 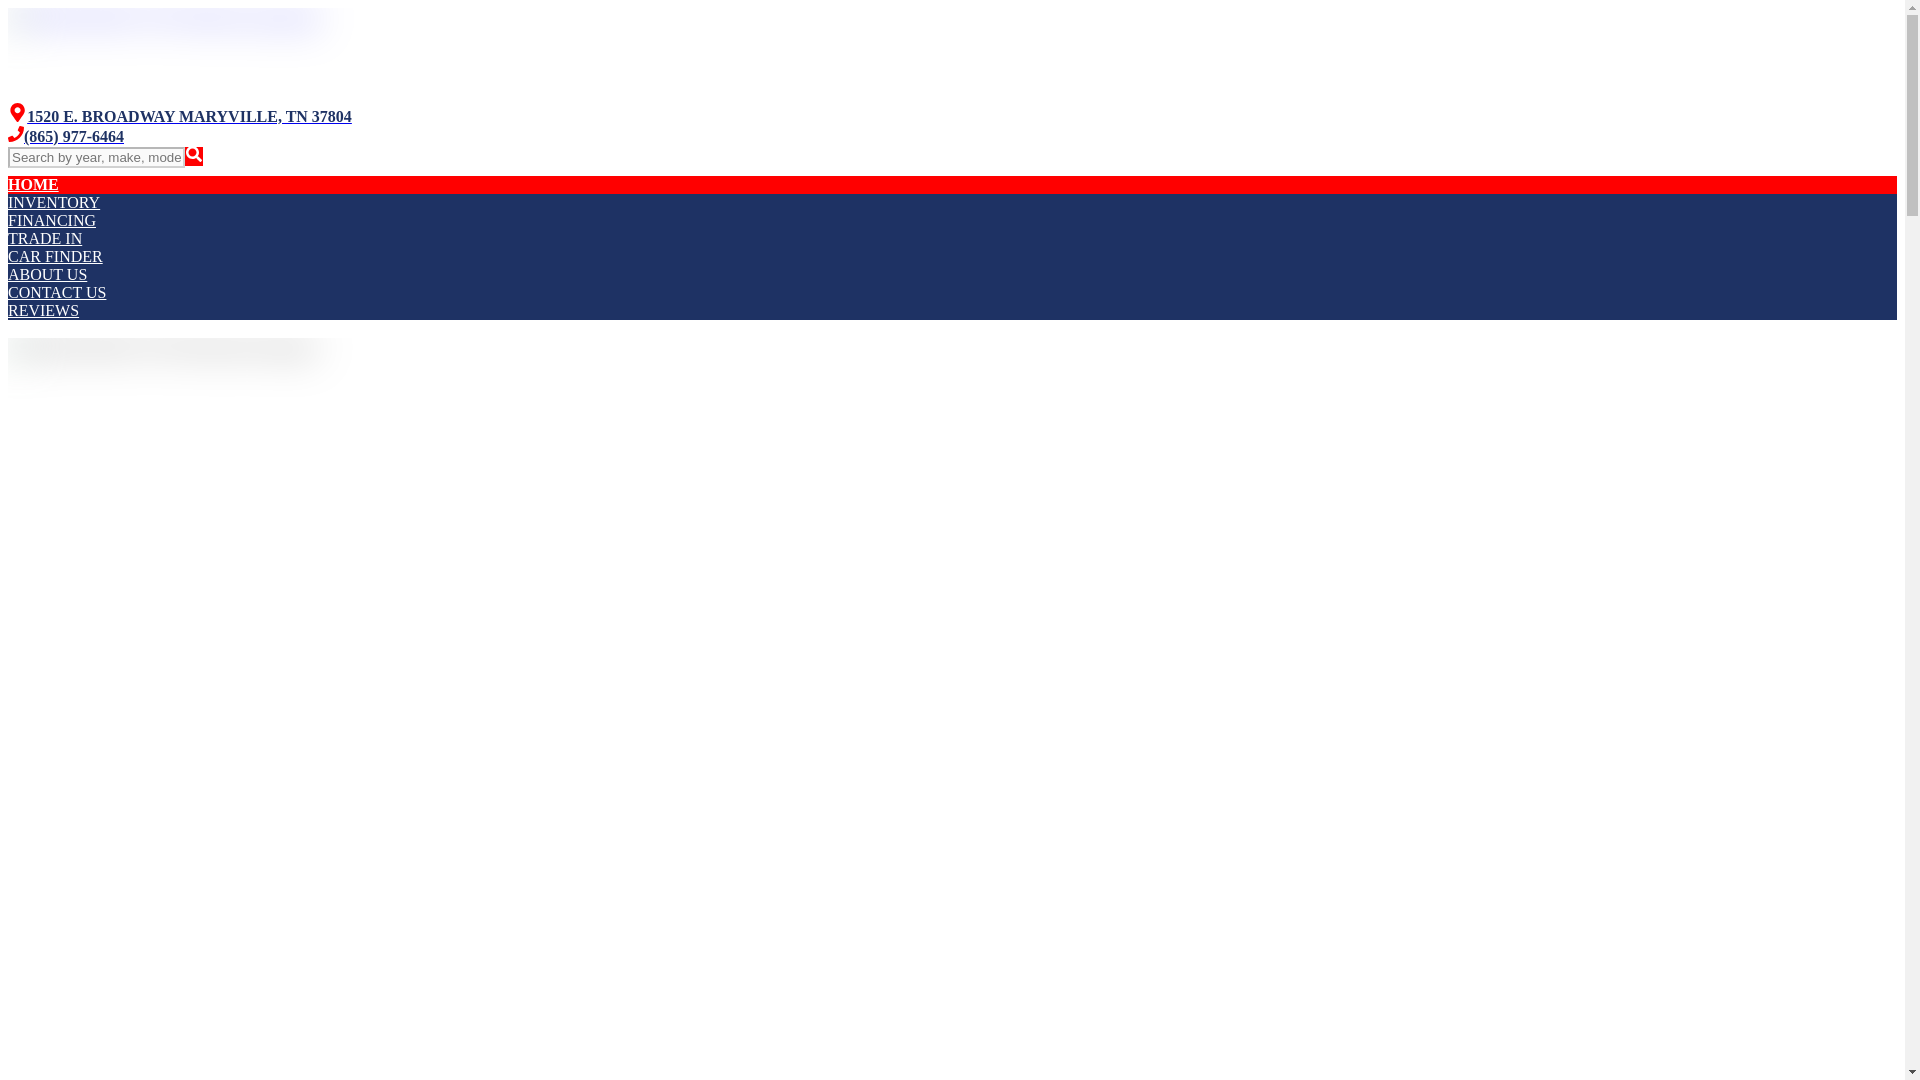 I want to click on ABOUT US, so click(x=46, y=274).